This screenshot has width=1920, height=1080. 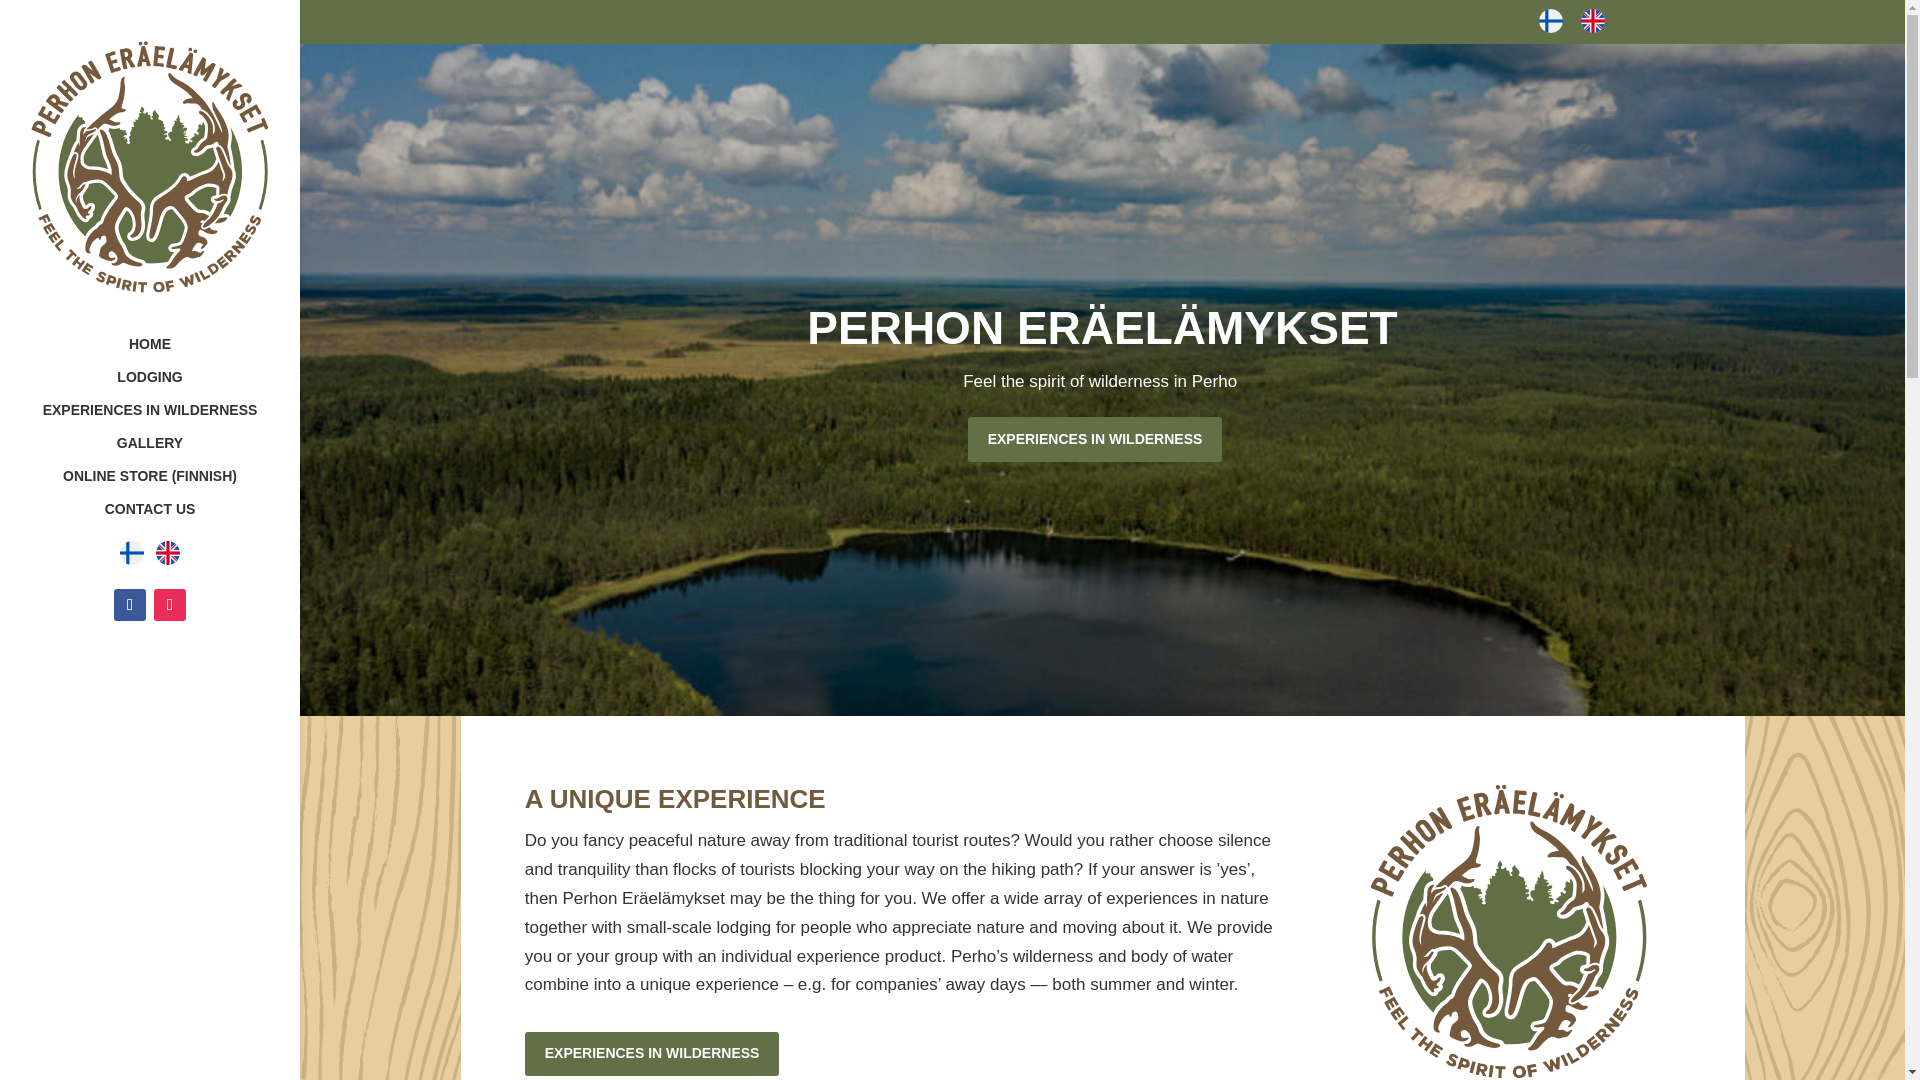 What do you see at coordinates (170, 522) in the screenshot?
I see `CONTACT US` at bounding box center [170, 522].